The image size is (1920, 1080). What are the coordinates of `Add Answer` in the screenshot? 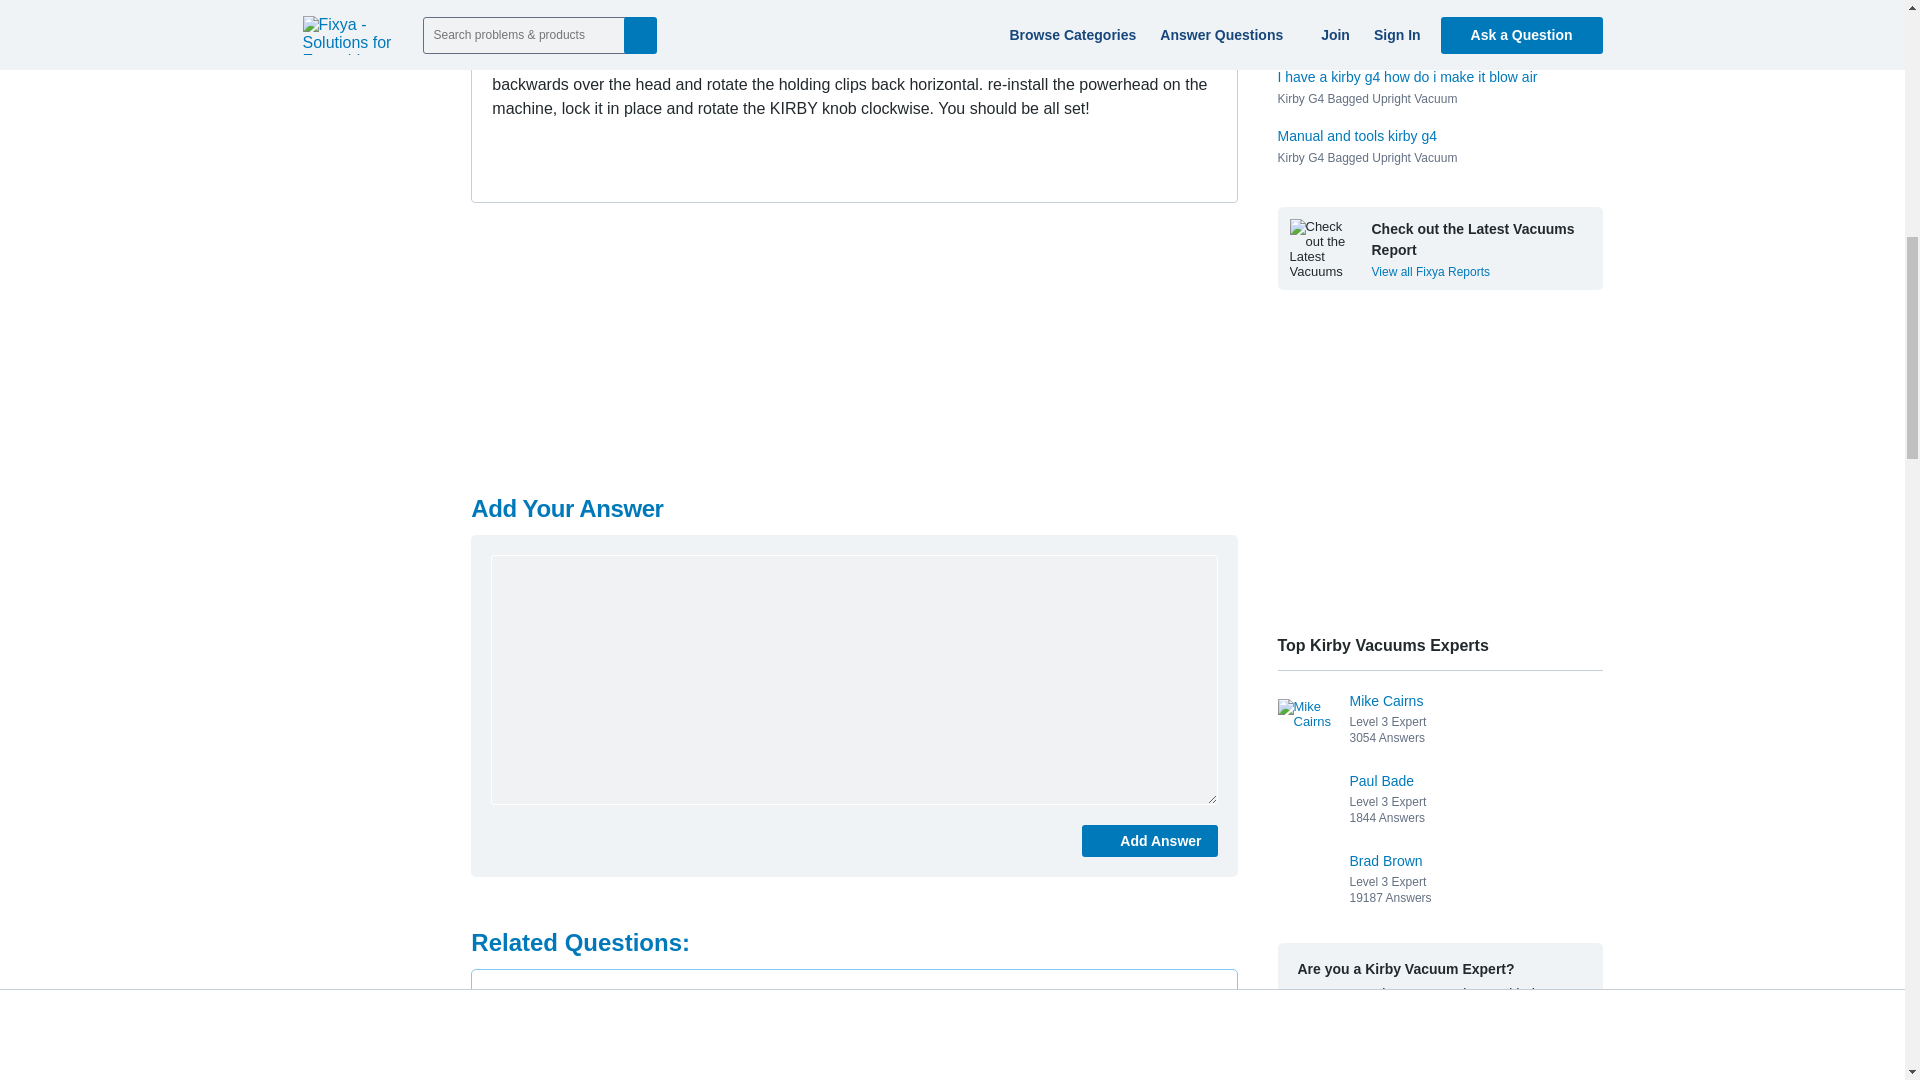 It's located at (1150, 841).